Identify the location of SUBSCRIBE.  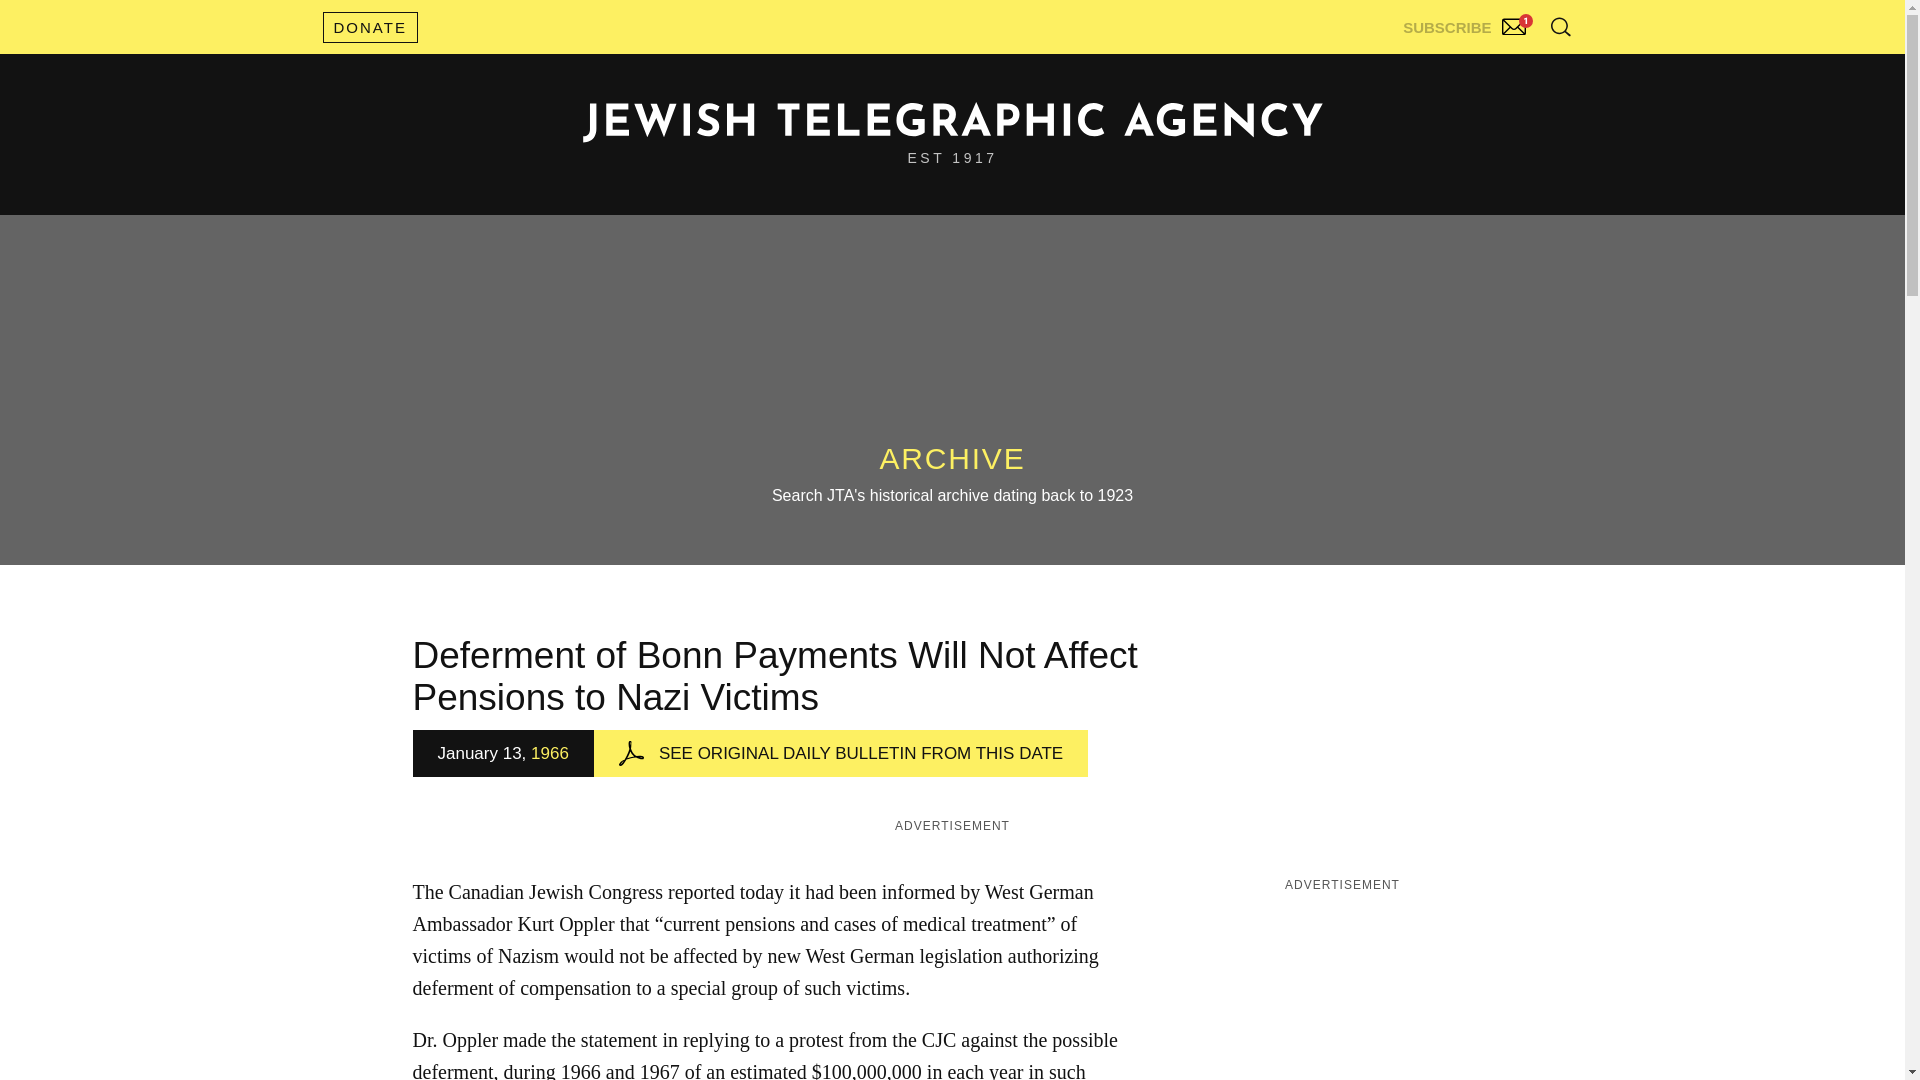
(1467, 22).